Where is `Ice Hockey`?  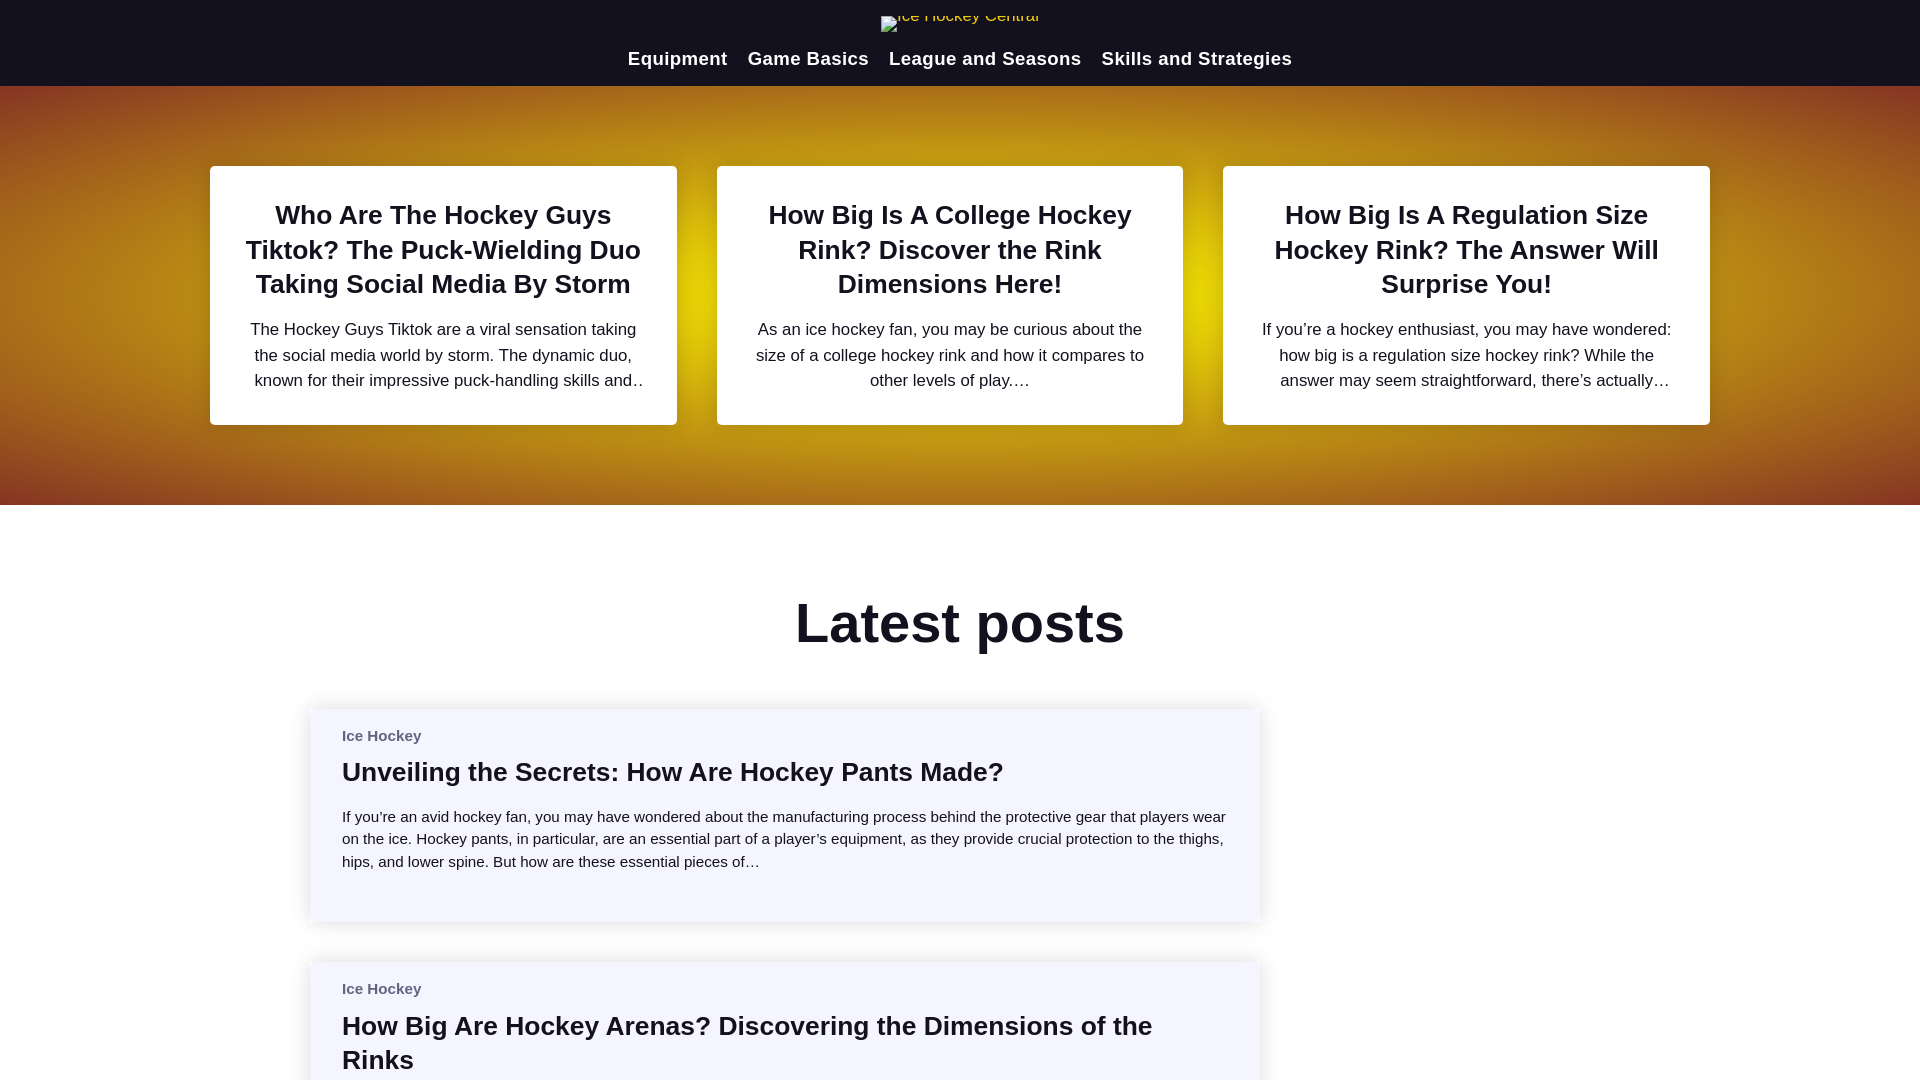 Ice Hockey is located at coordinates (380, 734).